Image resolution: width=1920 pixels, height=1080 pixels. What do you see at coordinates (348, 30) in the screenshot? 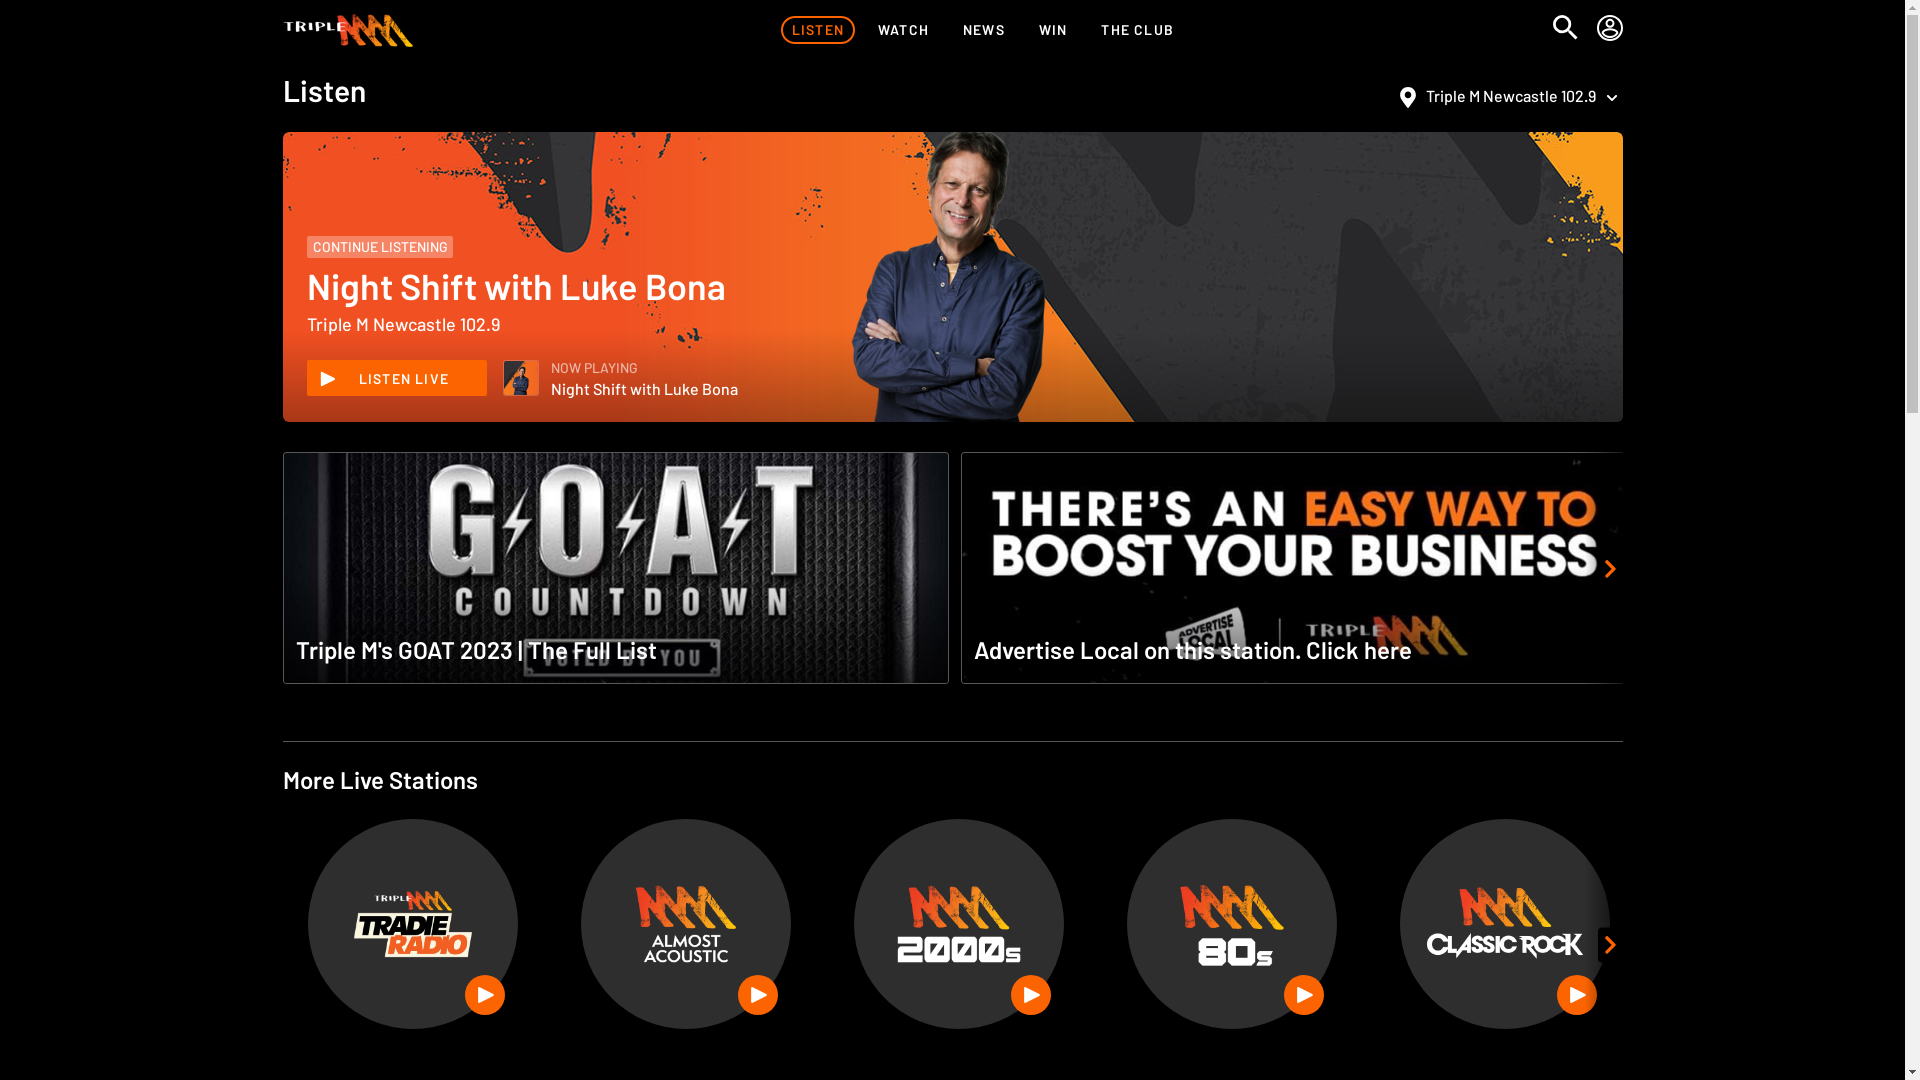
I see `Triple M` at bounding box center [348, 30].